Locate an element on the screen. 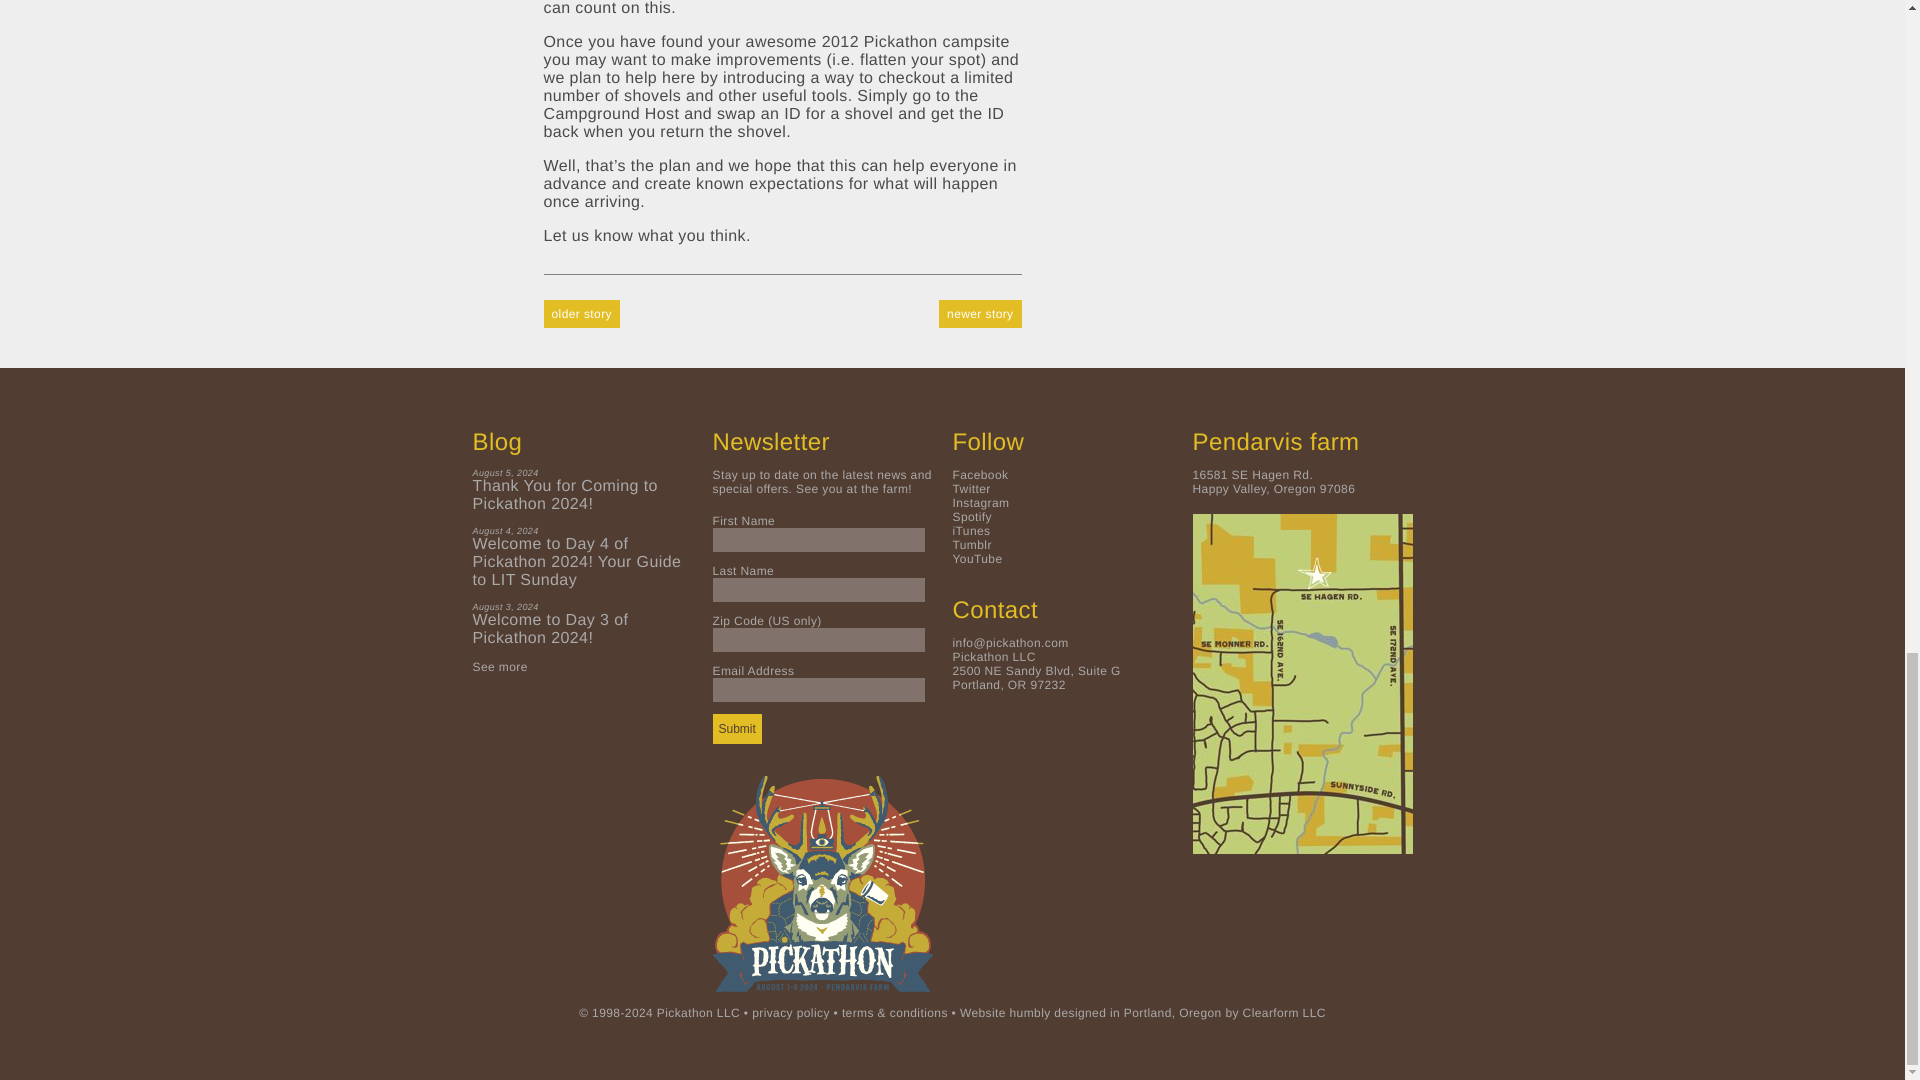  Twitter is located at coordinates (971, 488).